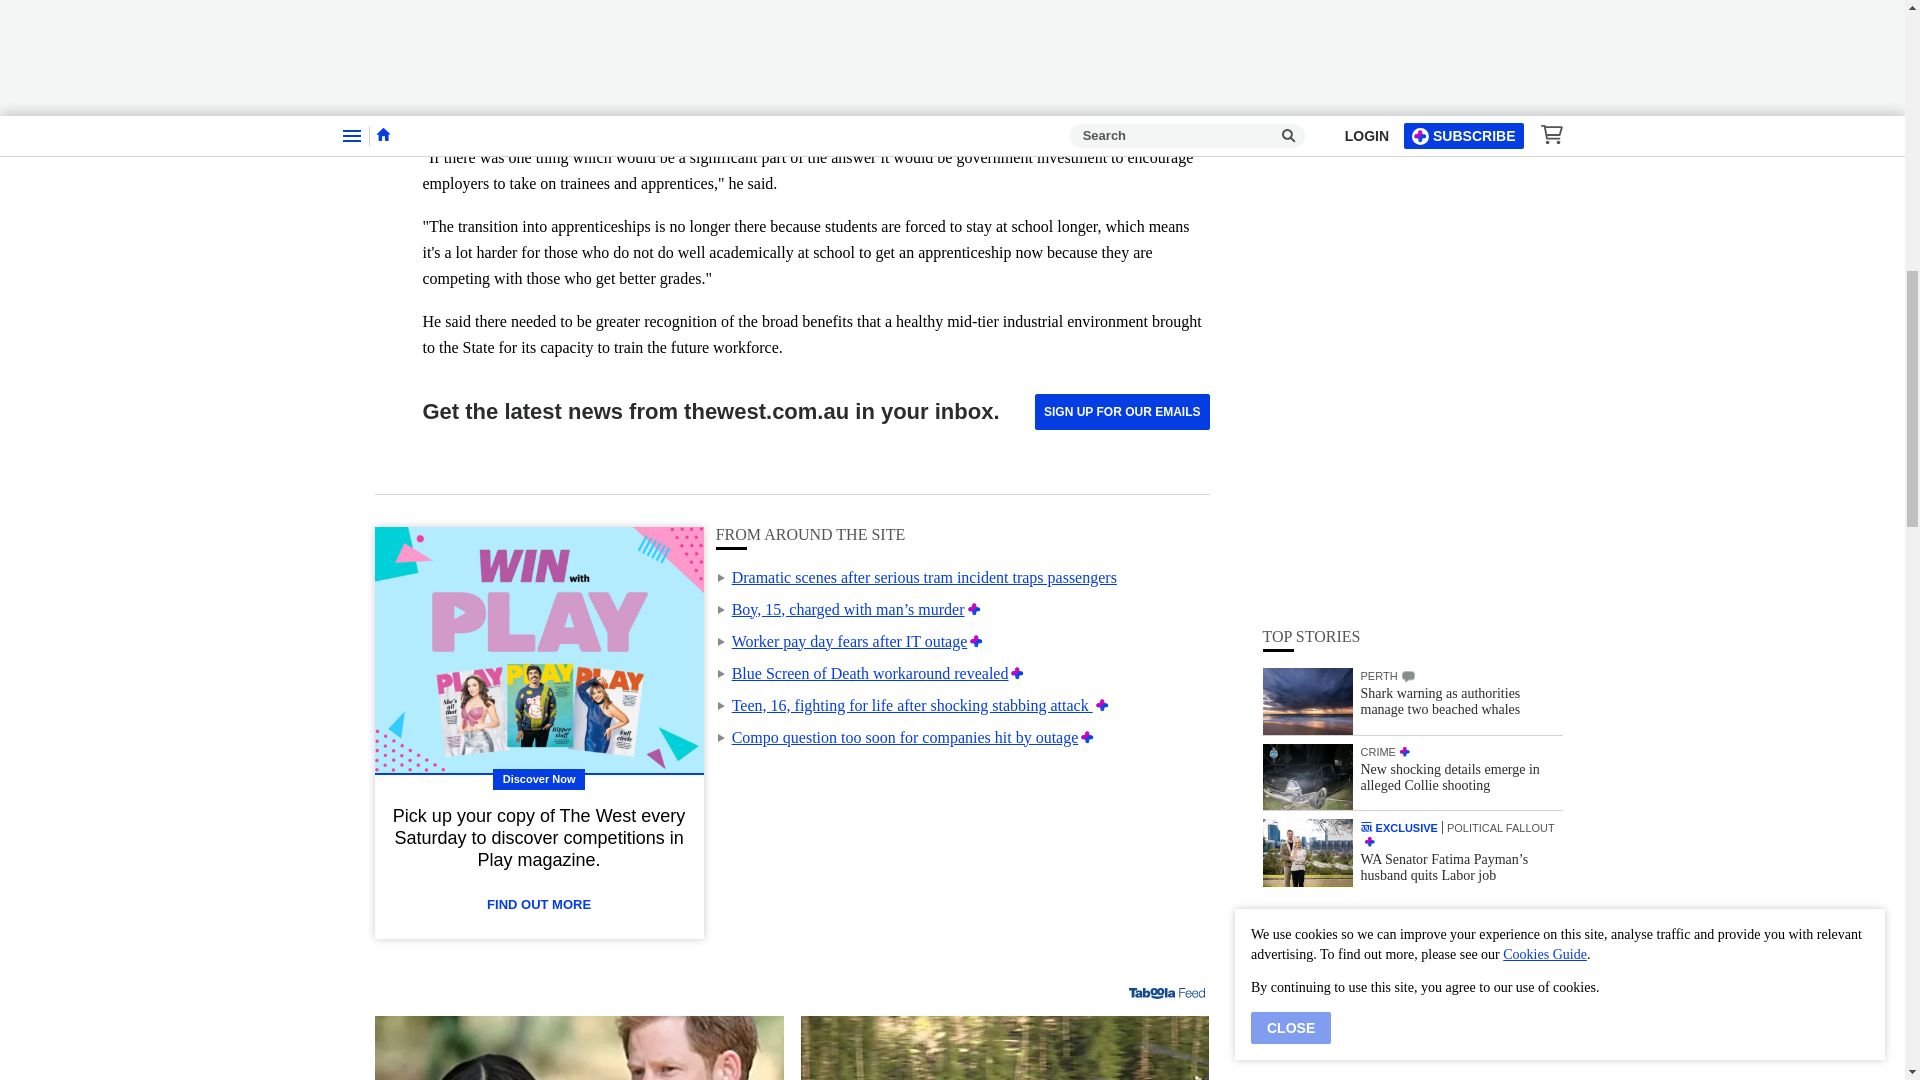  Describe the element at coordinates (1088, 738) in the screenshot. I see `Premium` at that location.